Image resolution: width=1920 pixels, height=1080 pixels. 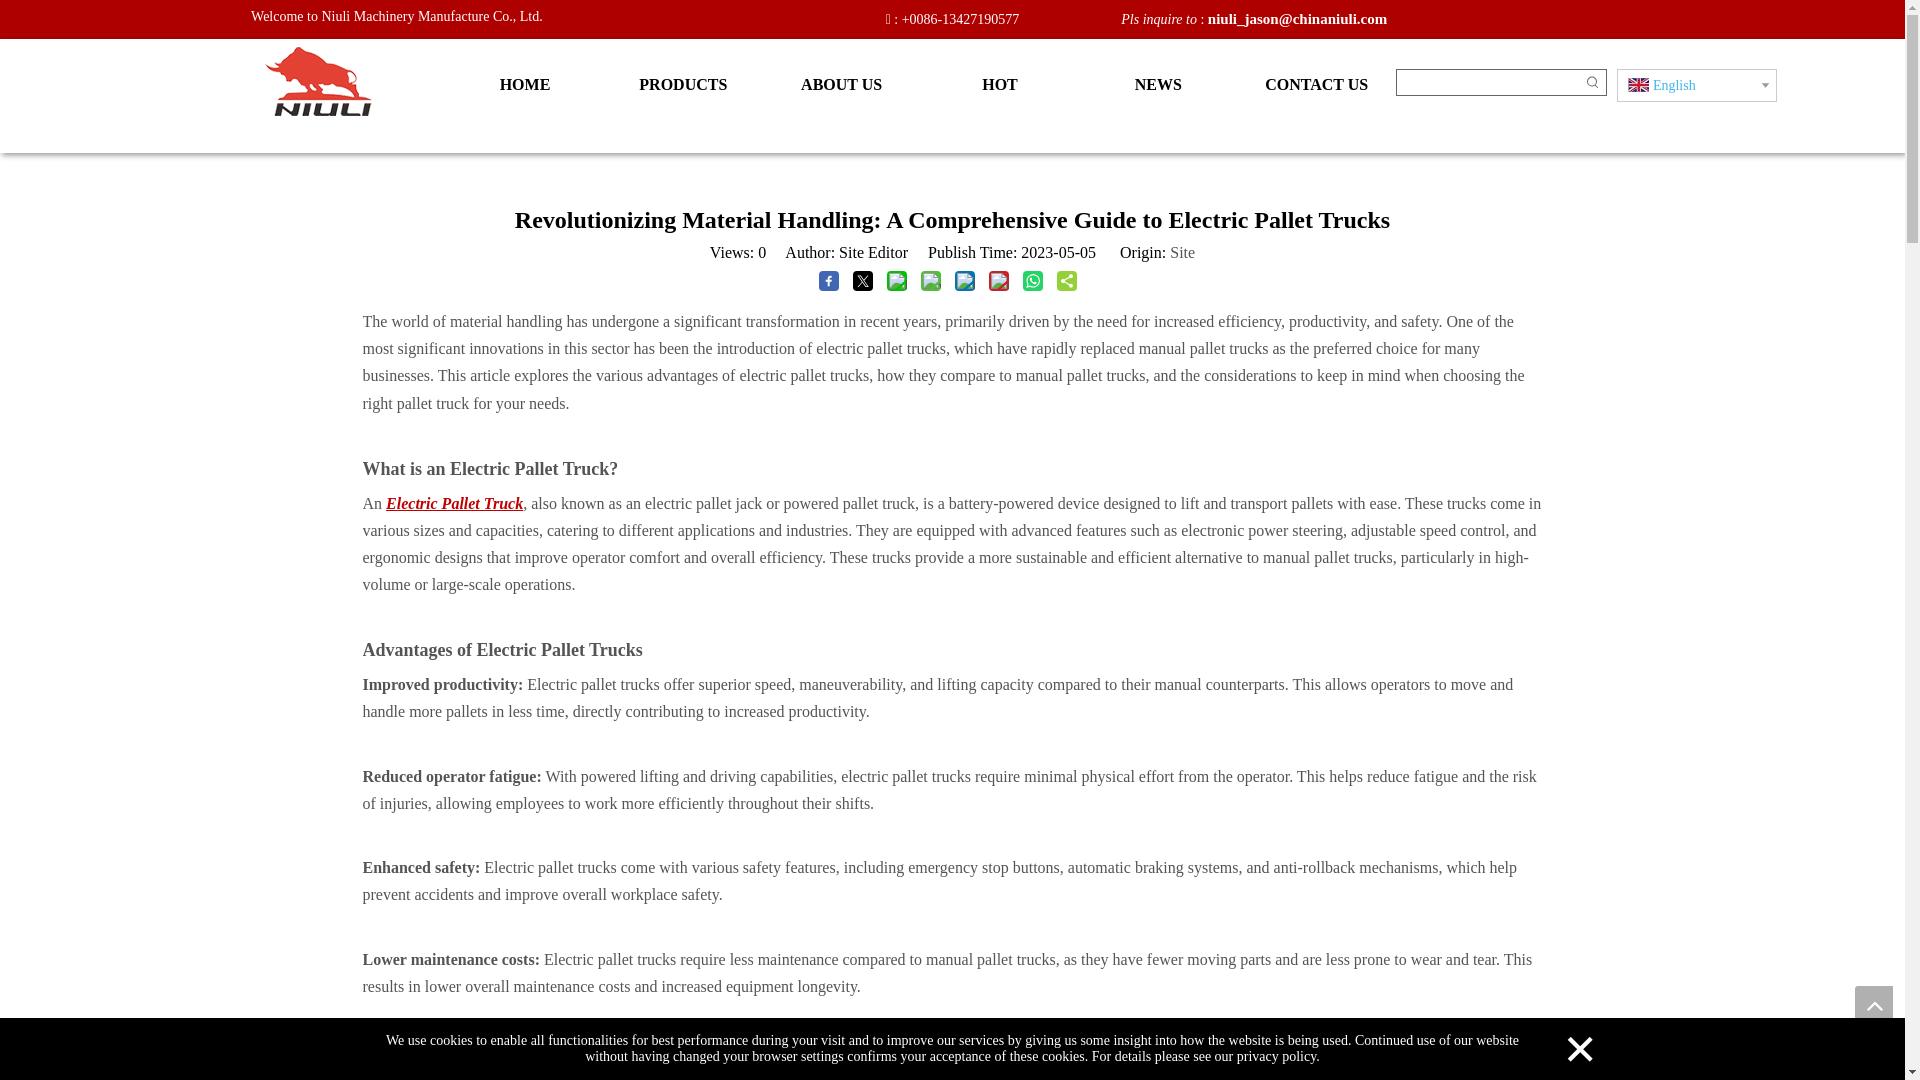 What do you see at coordinates (1158, 84) in the screenshot?
I see `NEWS` at bounding box center [1158, 84].